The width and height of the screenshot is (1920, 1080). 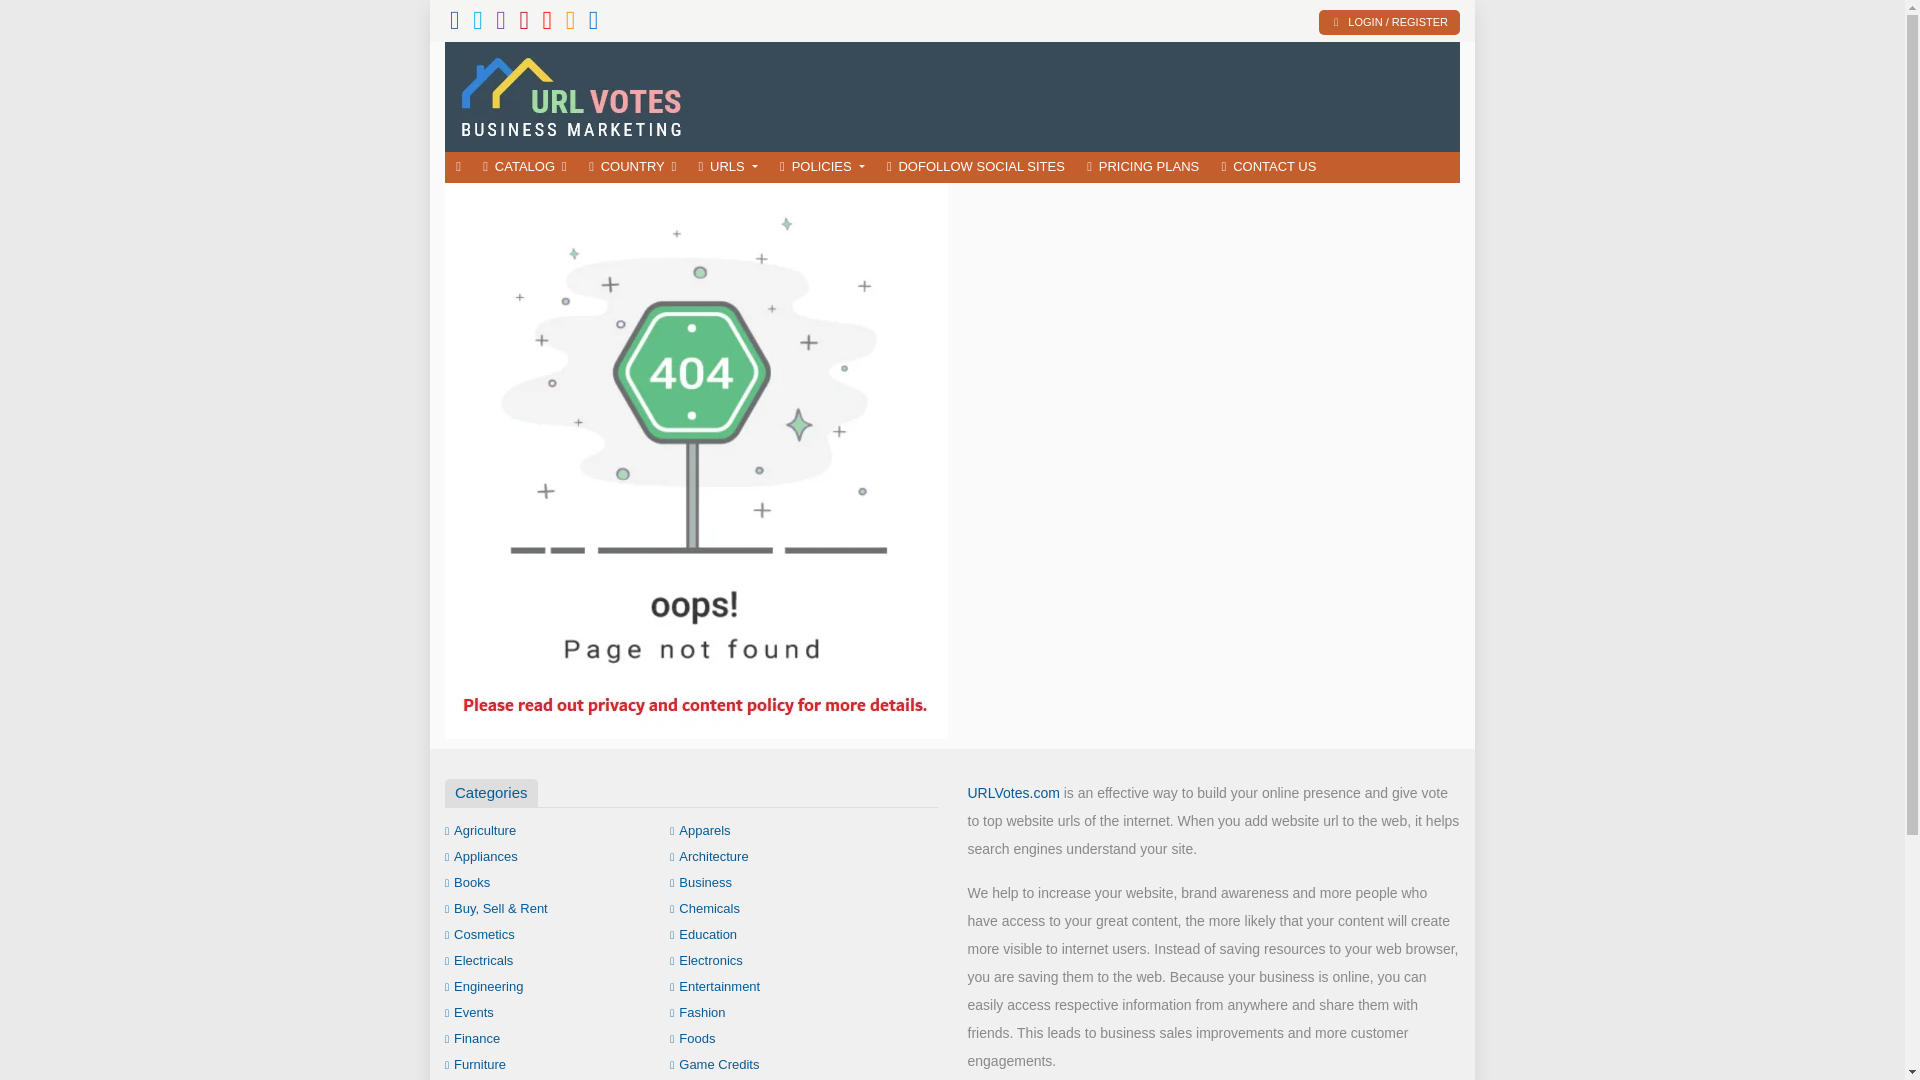 I want to click on Social Media Platform to Improve Your Brand Popularity, so click(x=590, y=94).